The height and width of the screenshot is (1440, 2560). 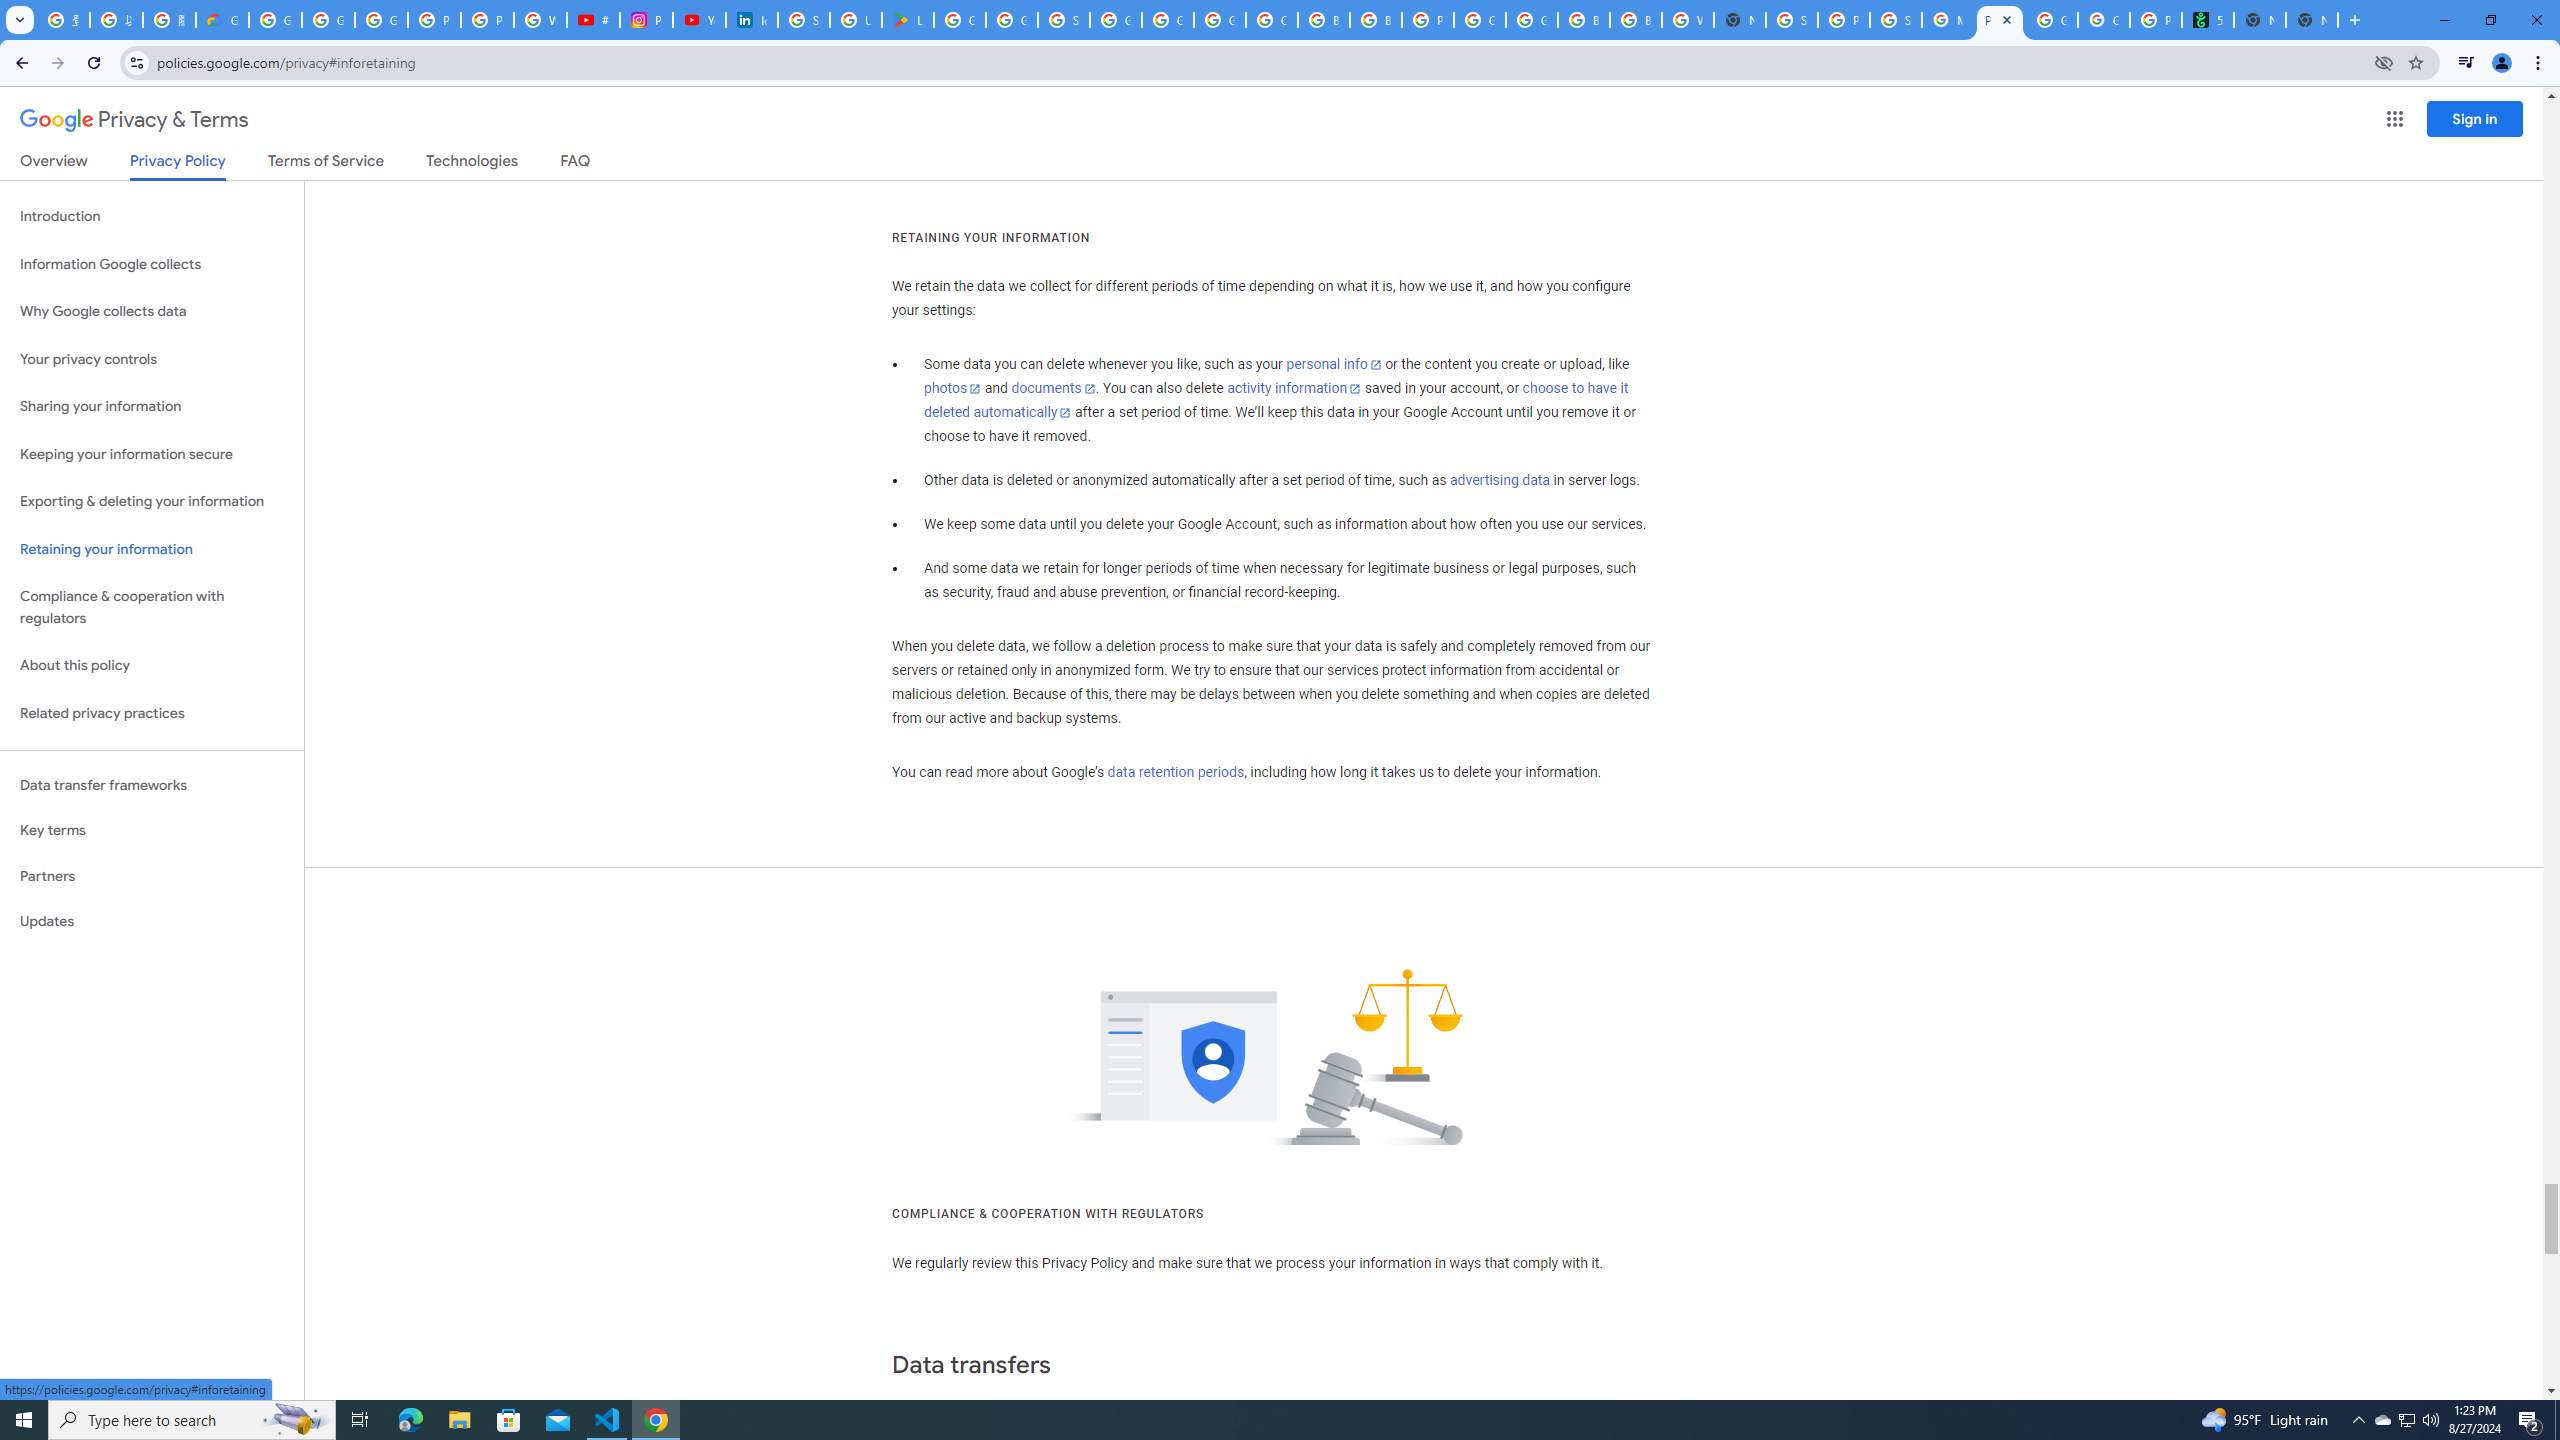 What do you see at coordinates (1792, 20) in the screenshot?
I see `Sign in - Google Accounts` at bounding box center [1792, 20].